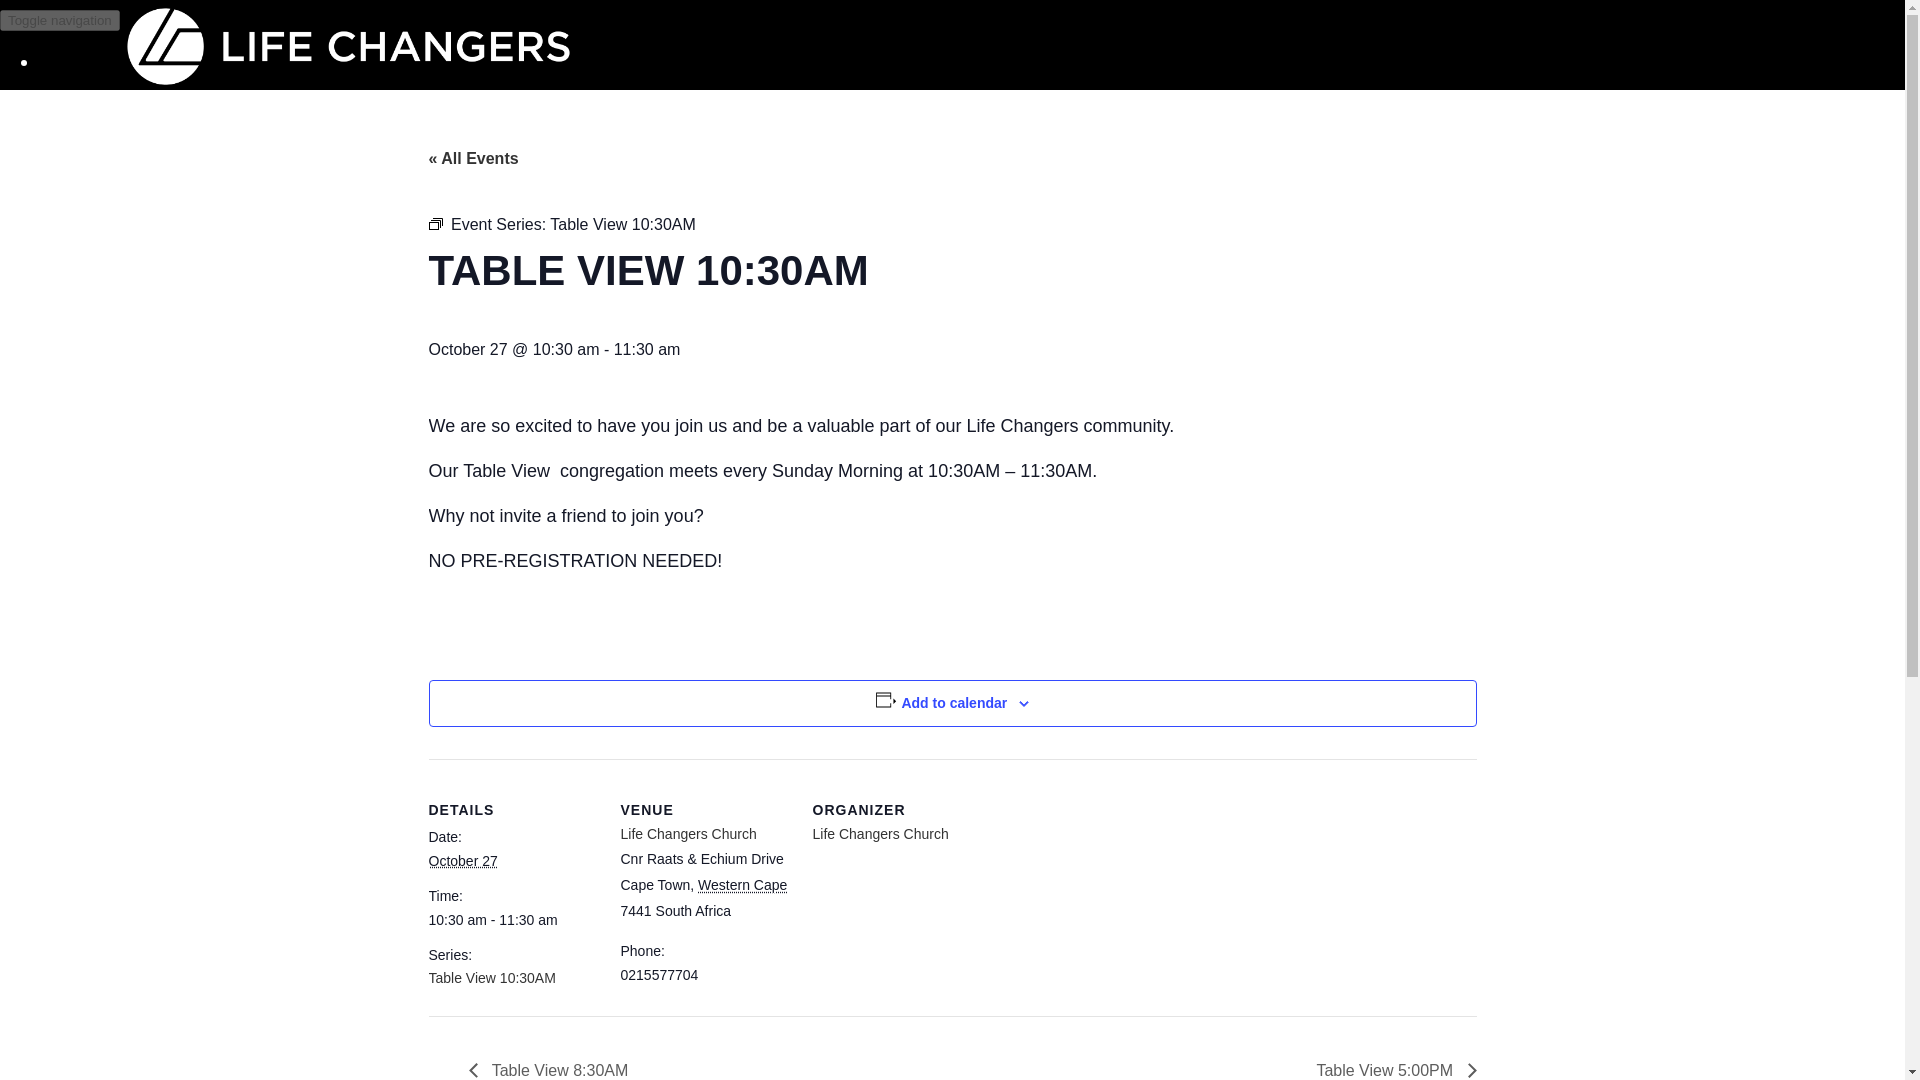 This screenshot has height=1080, width=1920. What do you see at coordinates (491, 978) in the screenshot?
I see `Table View 10:30AM` at bounding box center [491, 978].